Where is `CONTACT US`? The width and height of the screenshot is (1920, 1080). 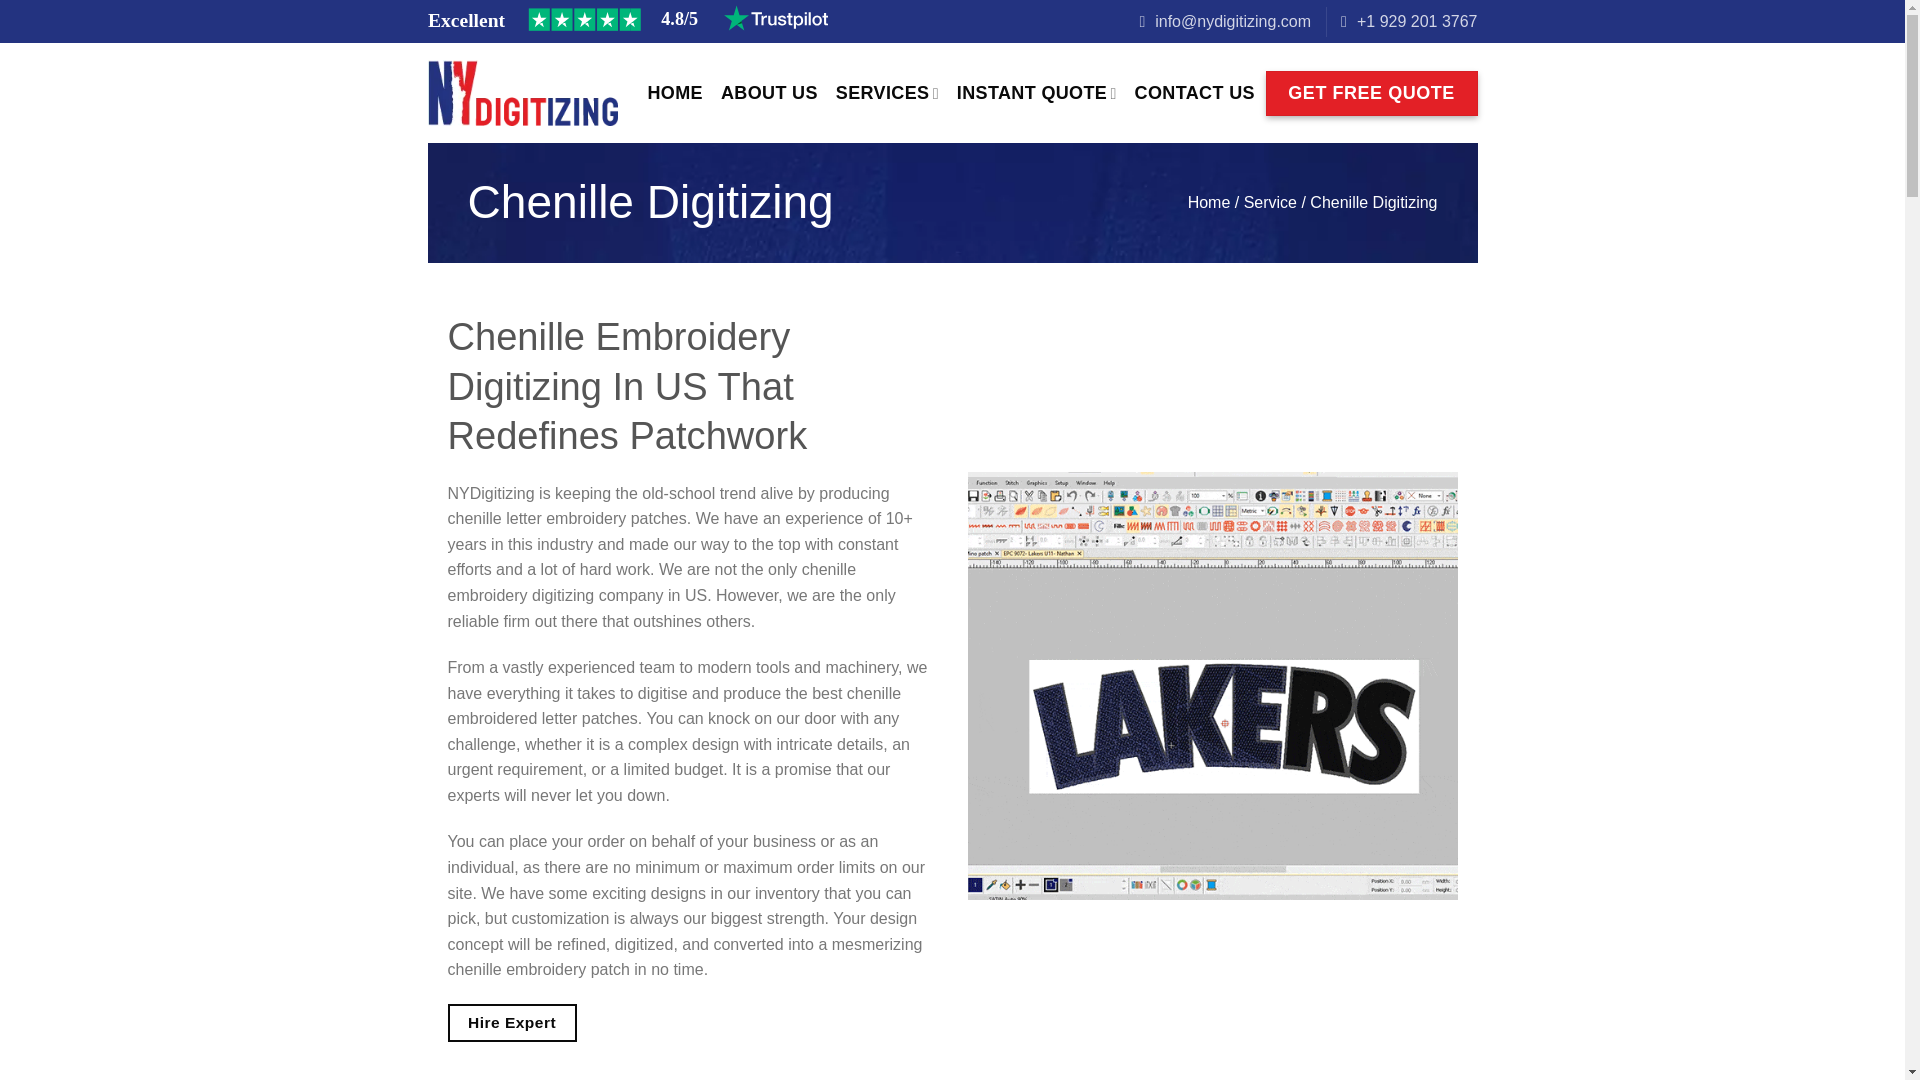 CONTACT US is located at coordinates (1194, 92).